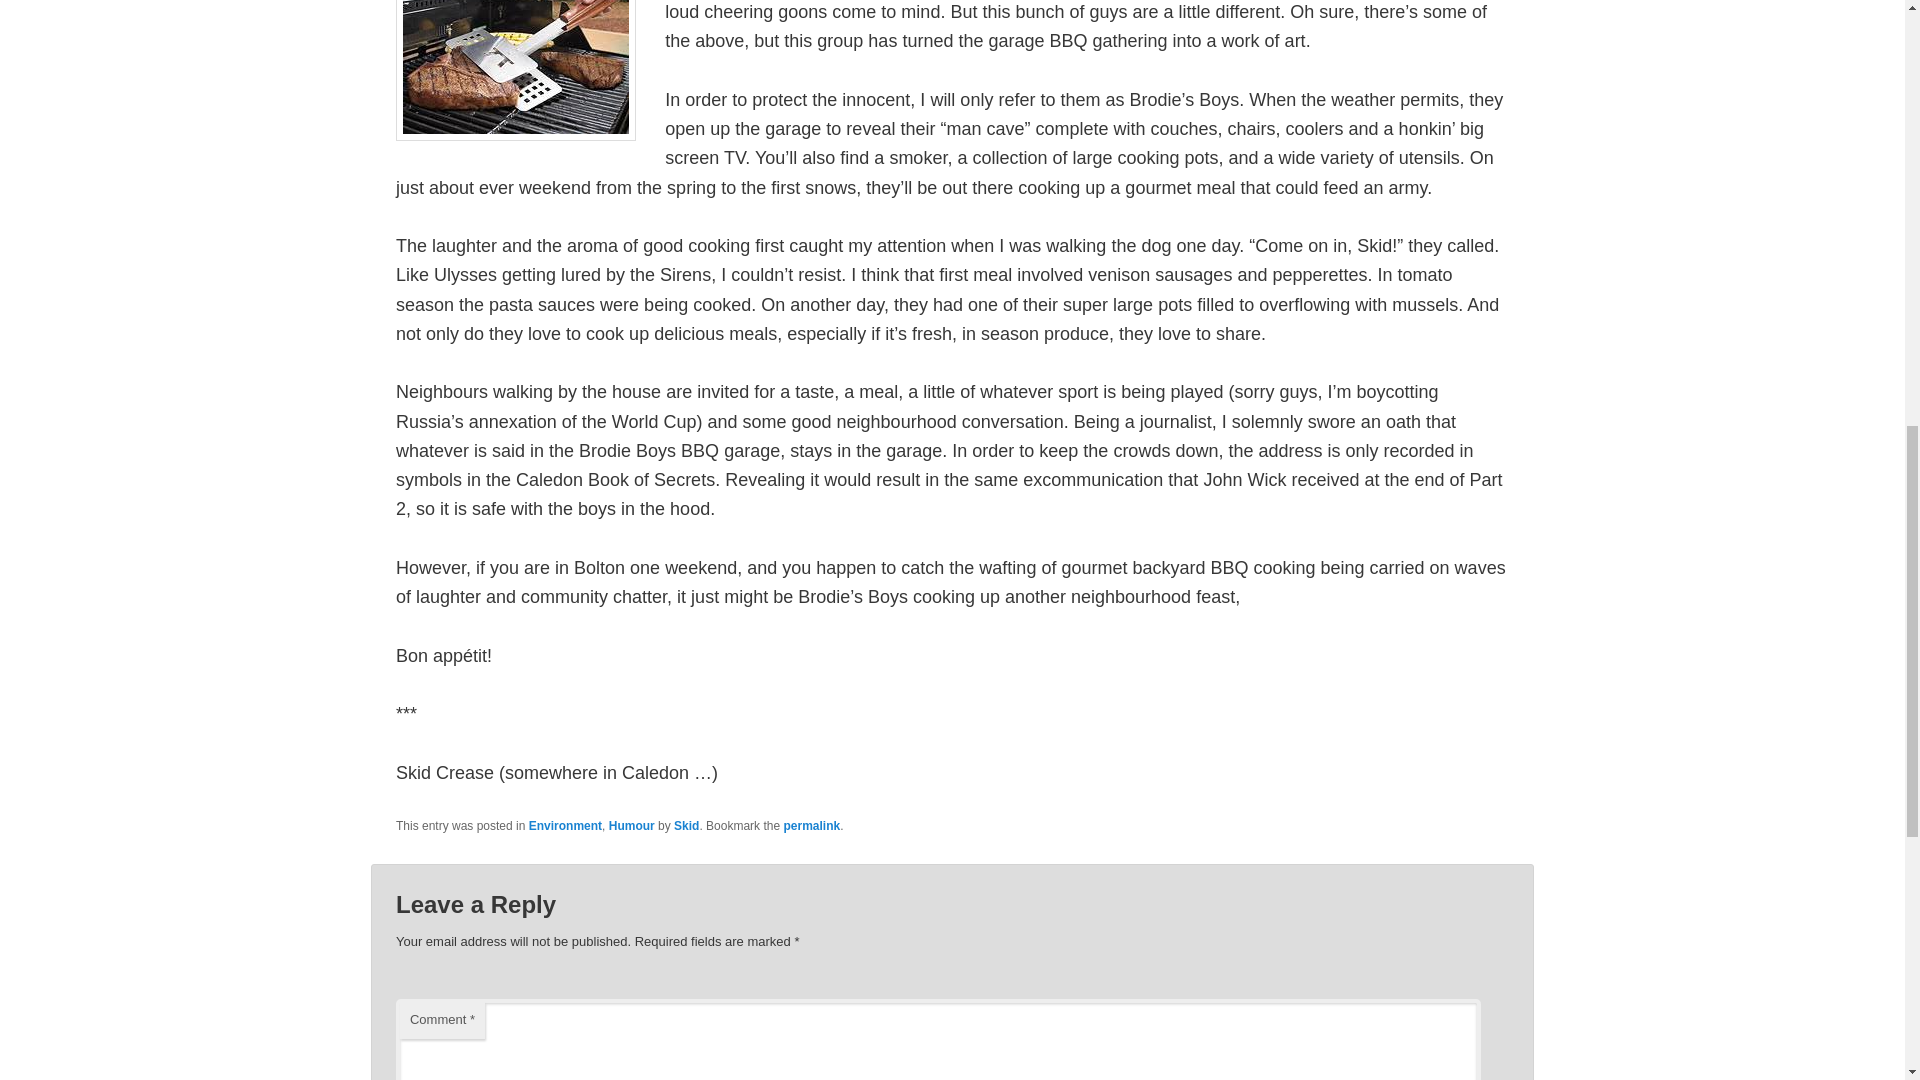 The width and height of the screenshot is (1920, 1080). What do you see at coordinates (566, 825) in the screenshot?
I see `Environment` at bounding box center [566, 825].